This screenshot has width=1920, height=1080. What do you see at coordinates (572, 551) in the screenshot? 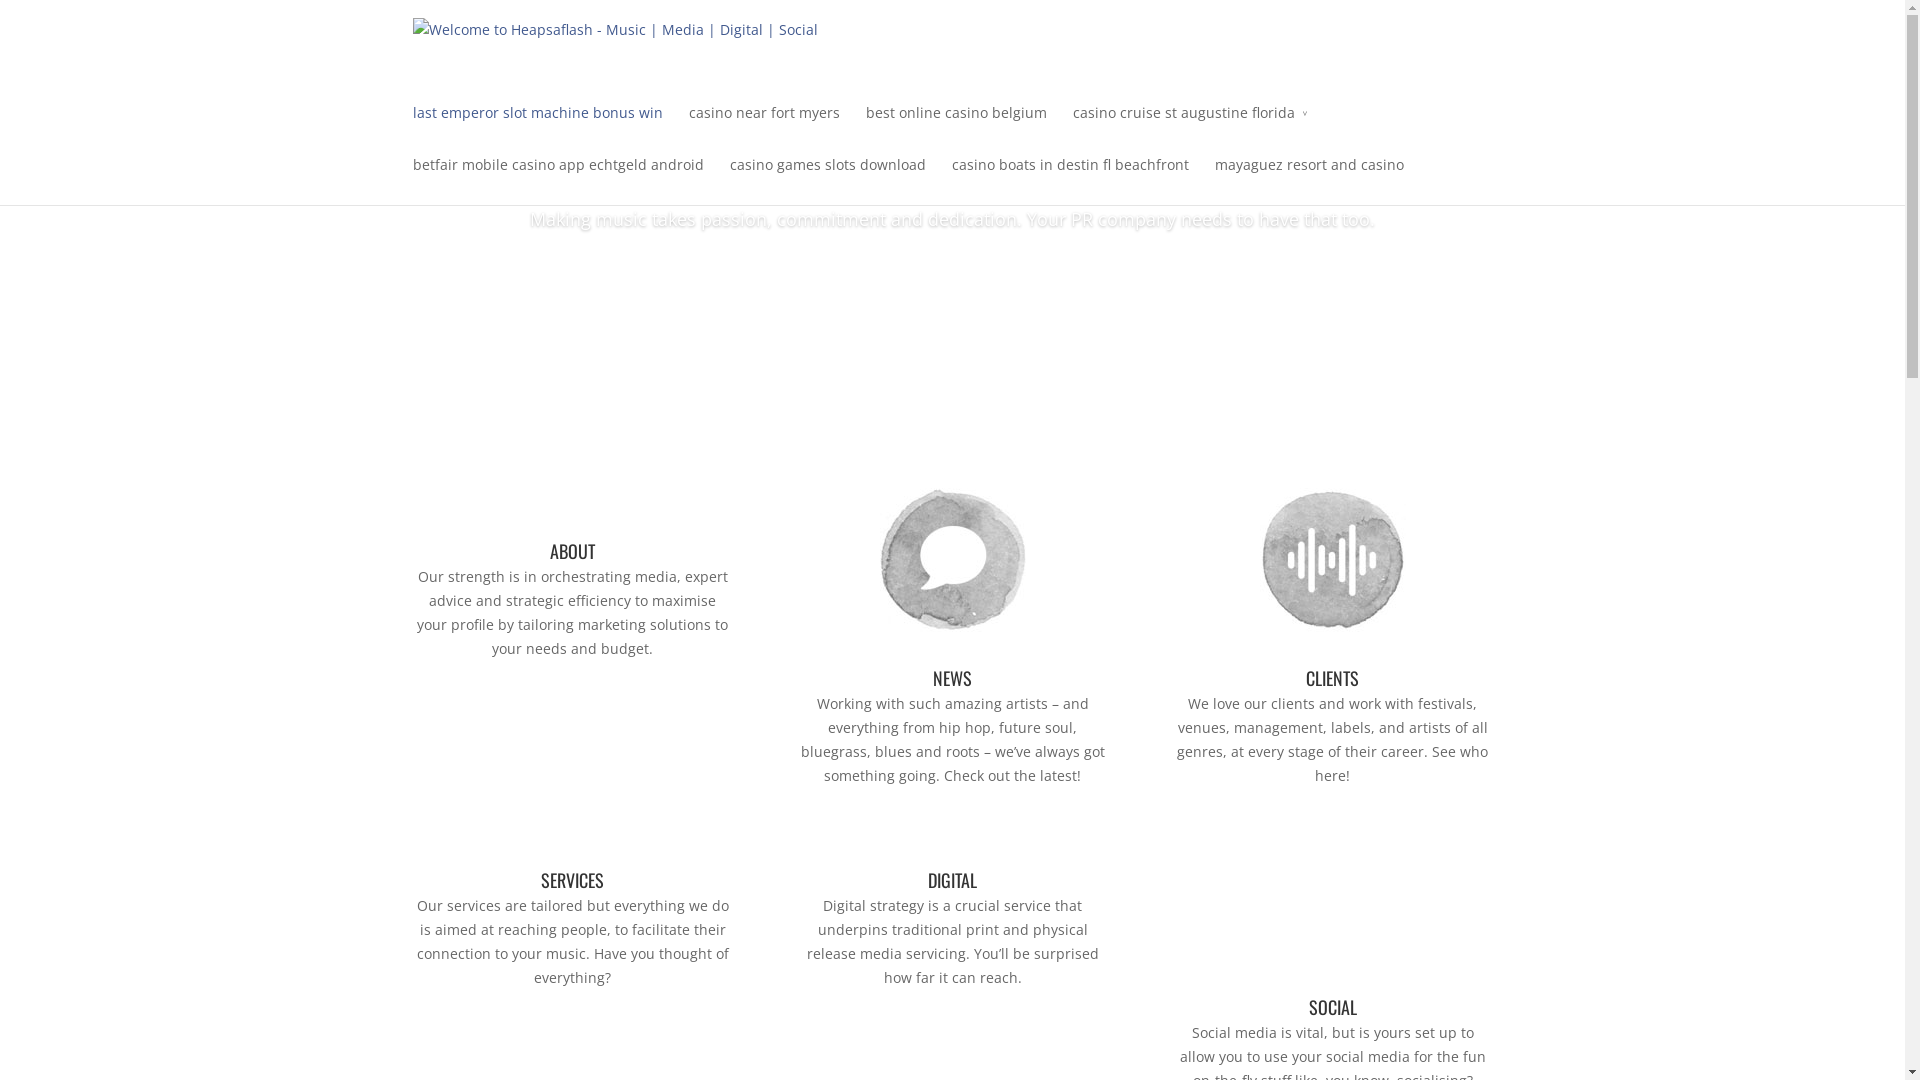
I see `ABOUT` at bounding box center [572, 551].